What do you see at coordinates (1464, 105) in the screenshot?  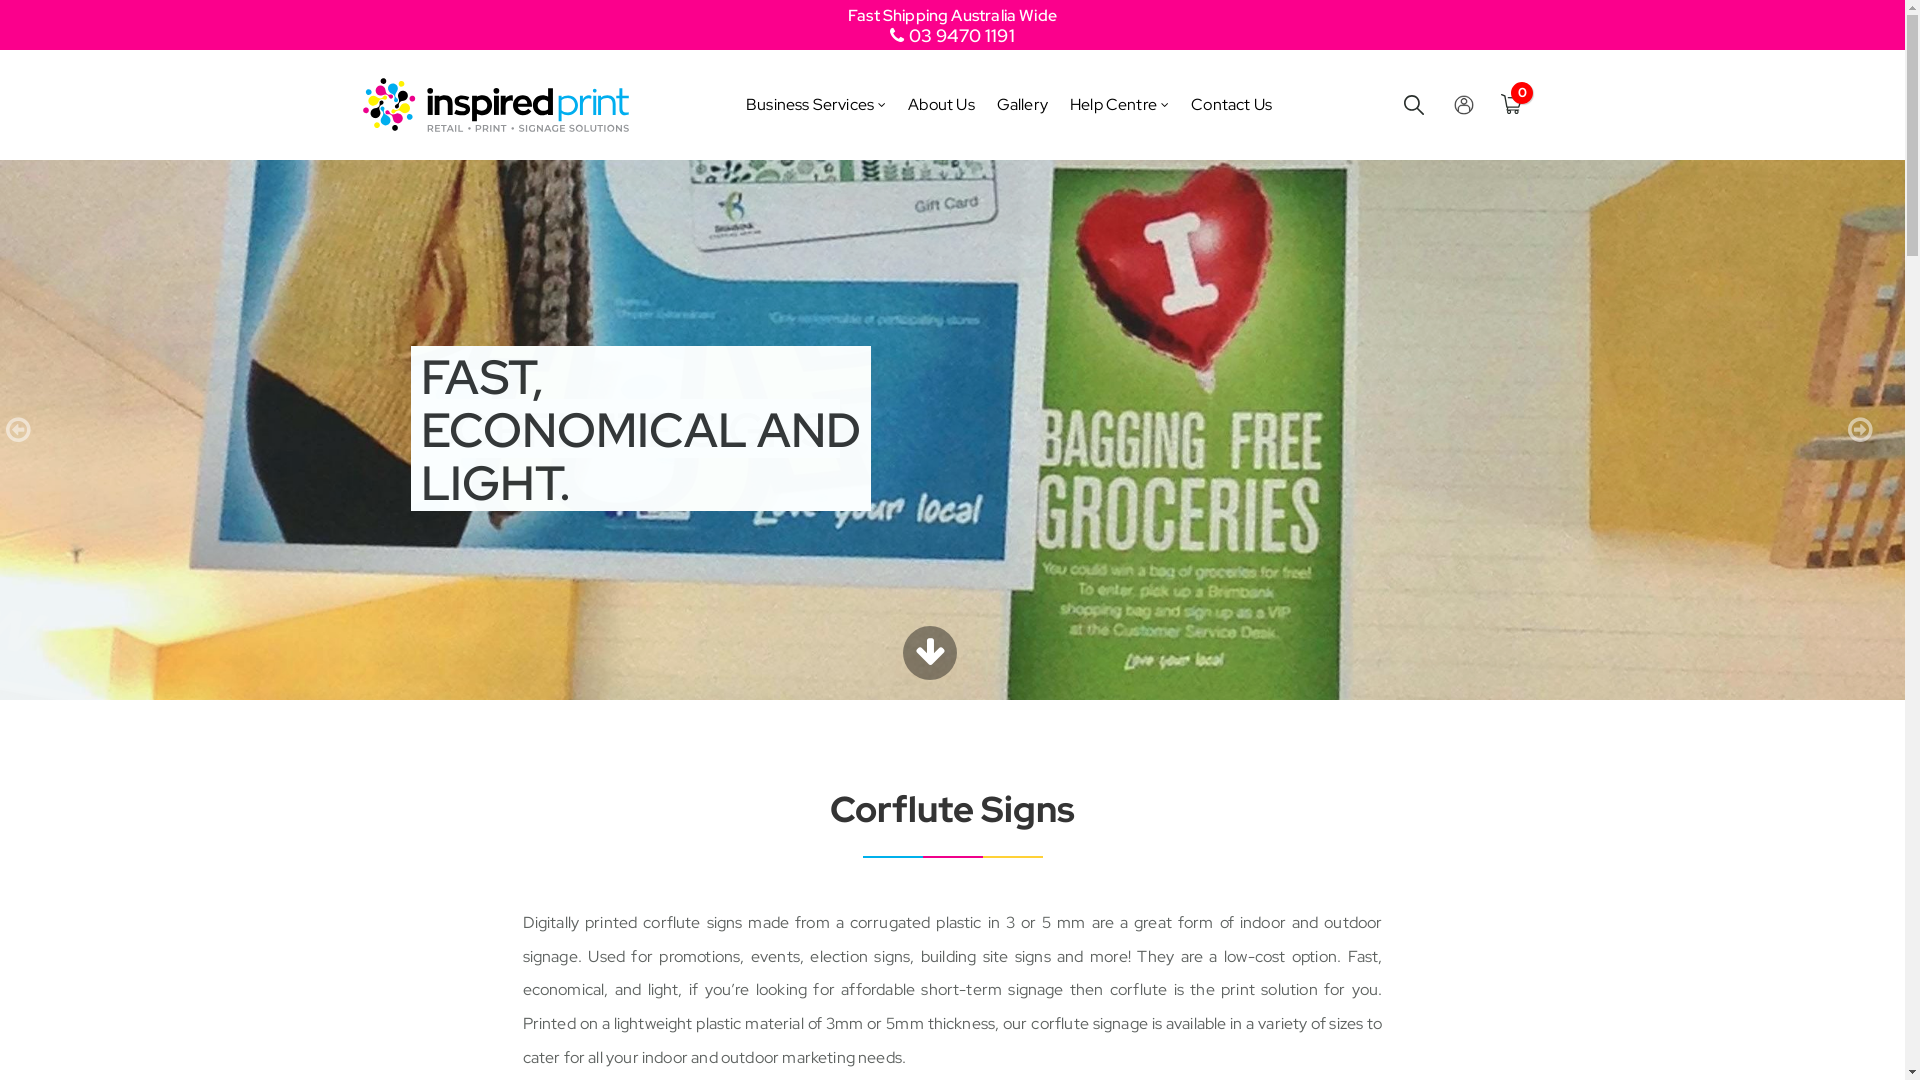 I see `Inspired PrintNet Account` at bounding box center [1464, 105].